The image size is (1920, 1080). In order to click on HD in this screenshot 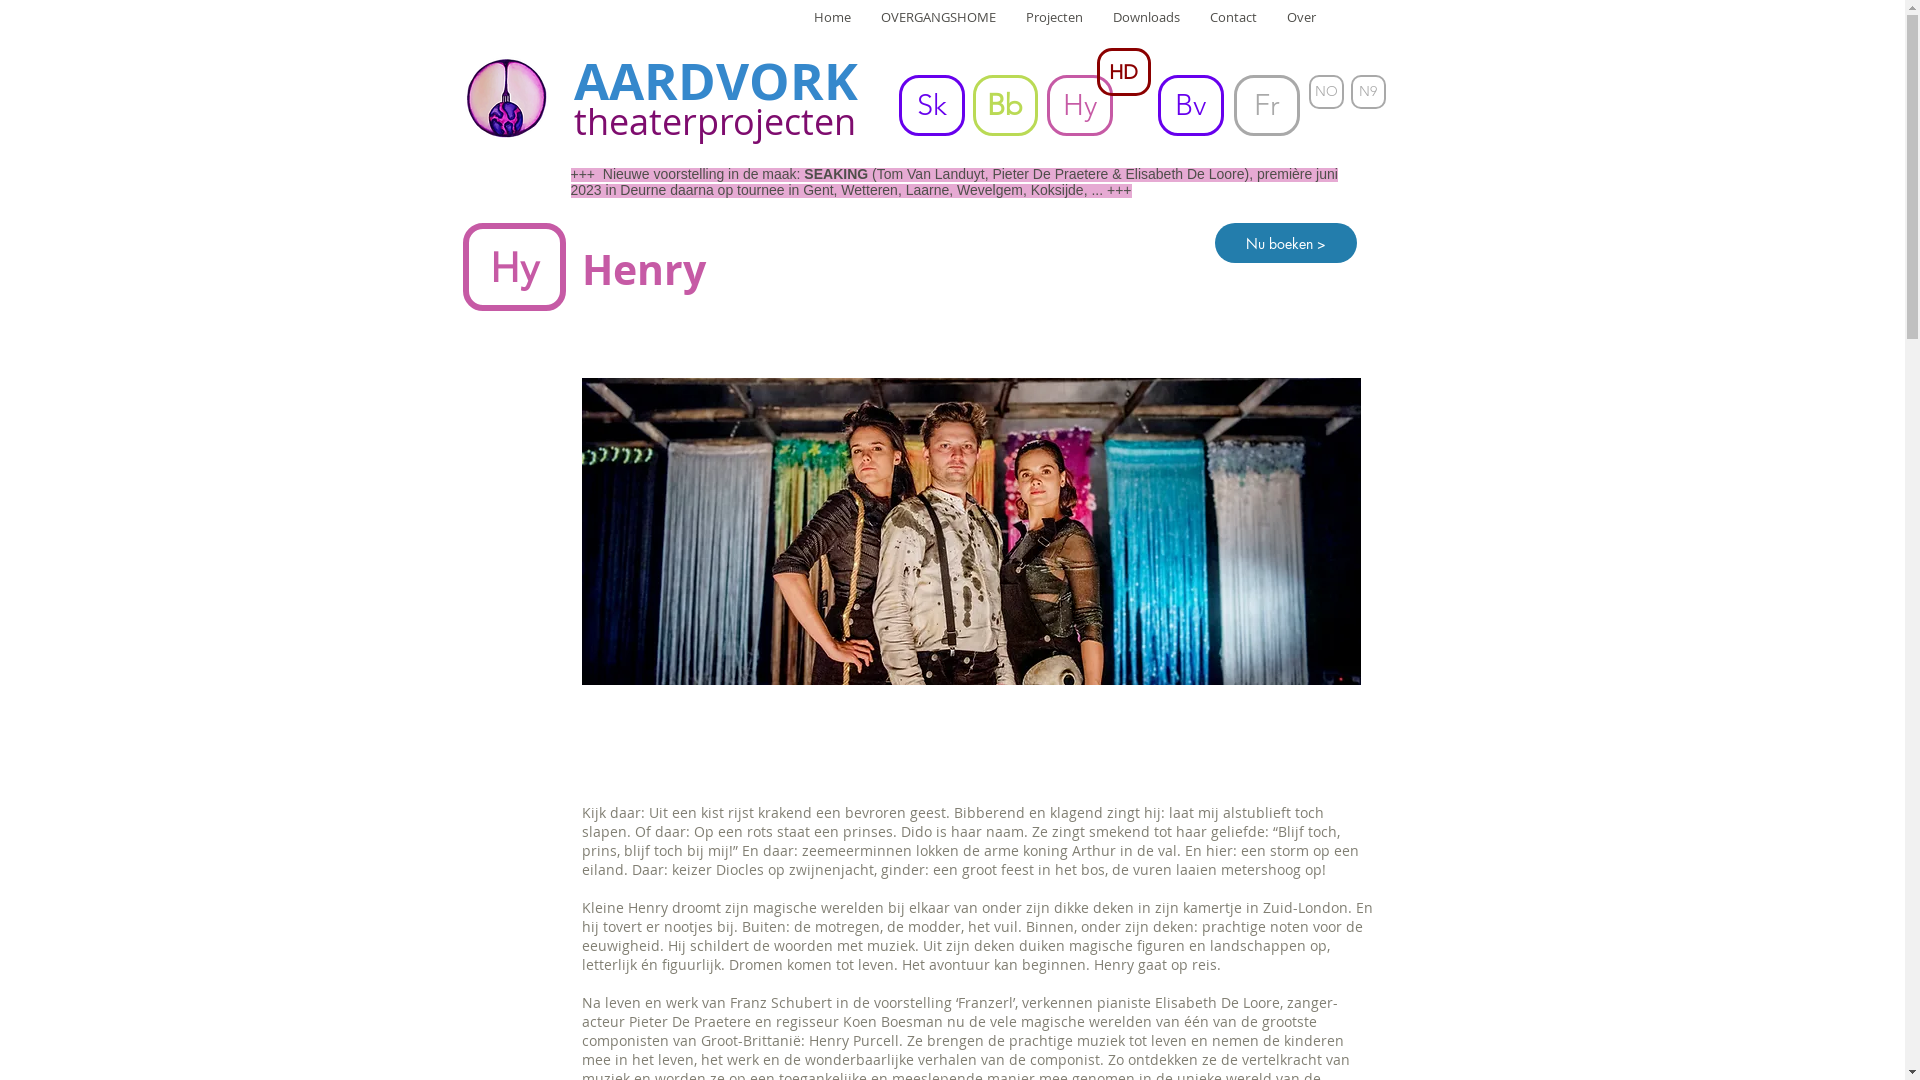, I will do `click(1123, 72)`.